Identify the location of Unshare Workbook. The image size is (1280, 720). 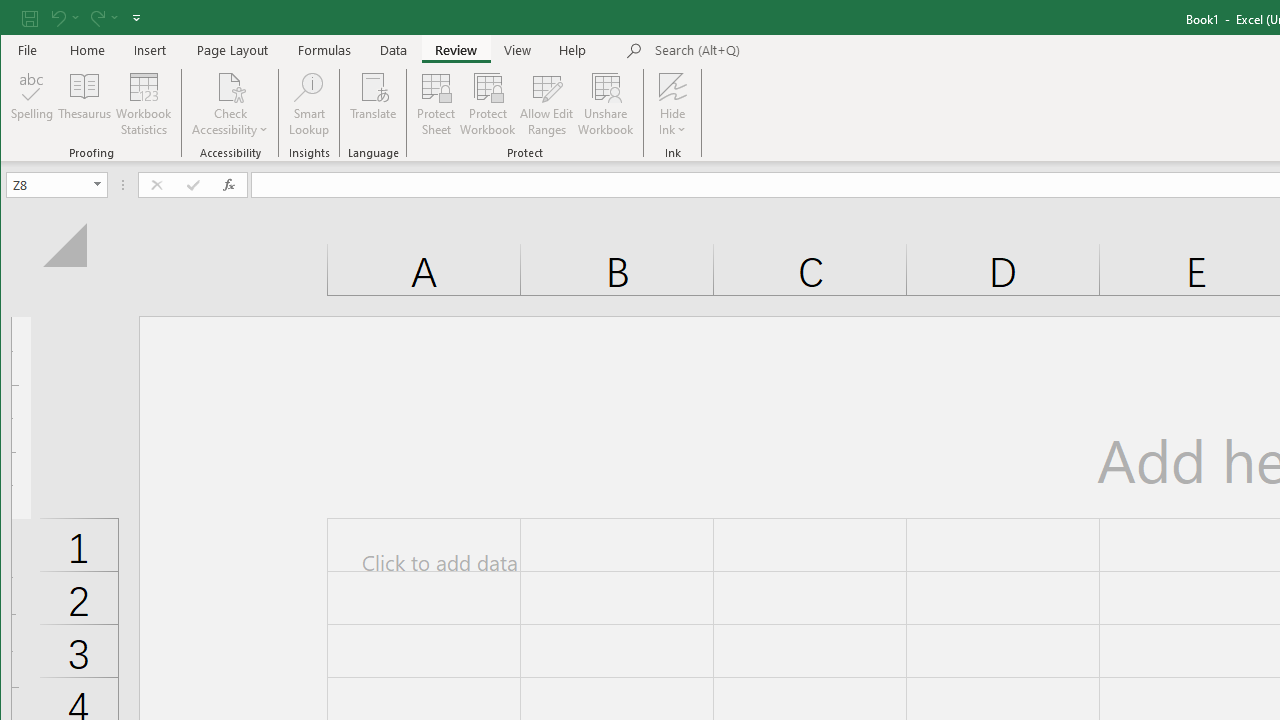
(606, 104).